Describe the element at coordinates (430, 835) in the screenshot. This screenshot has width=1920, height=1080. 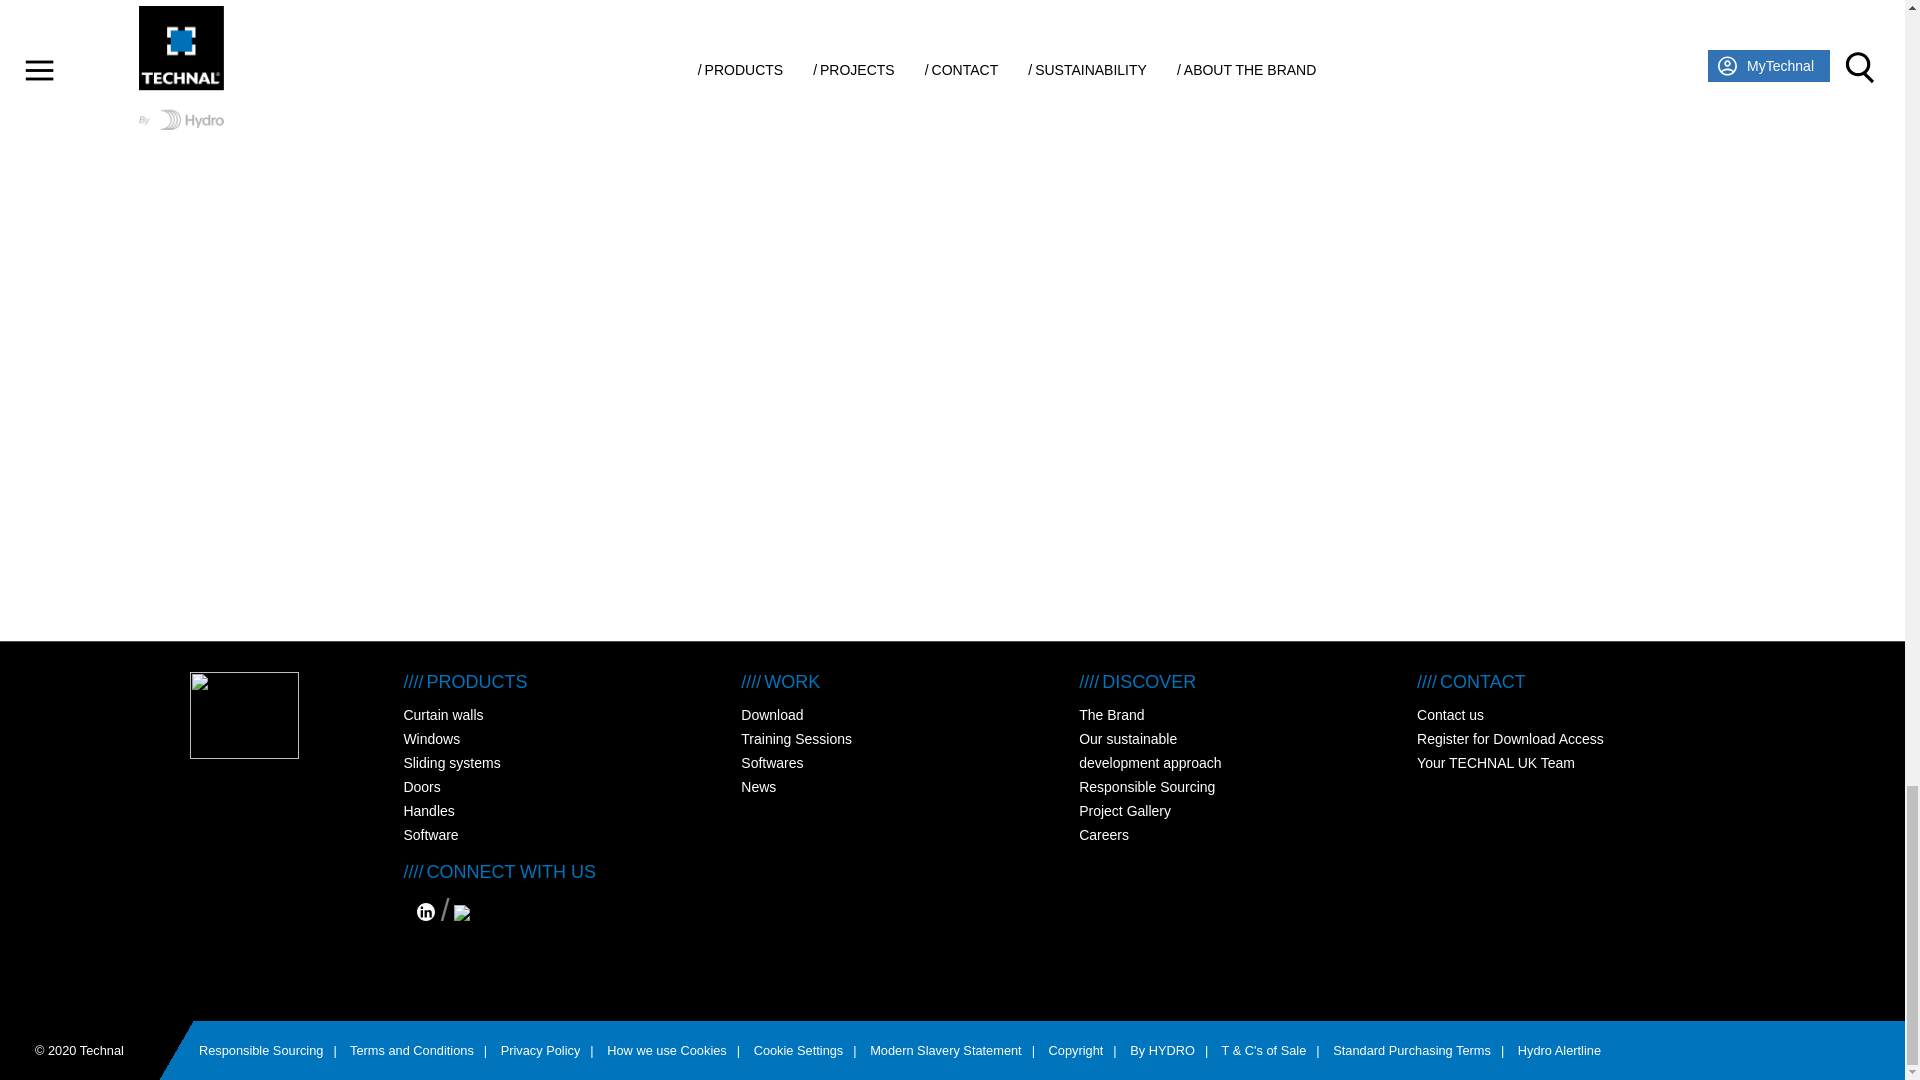
I see `Software` at that location.